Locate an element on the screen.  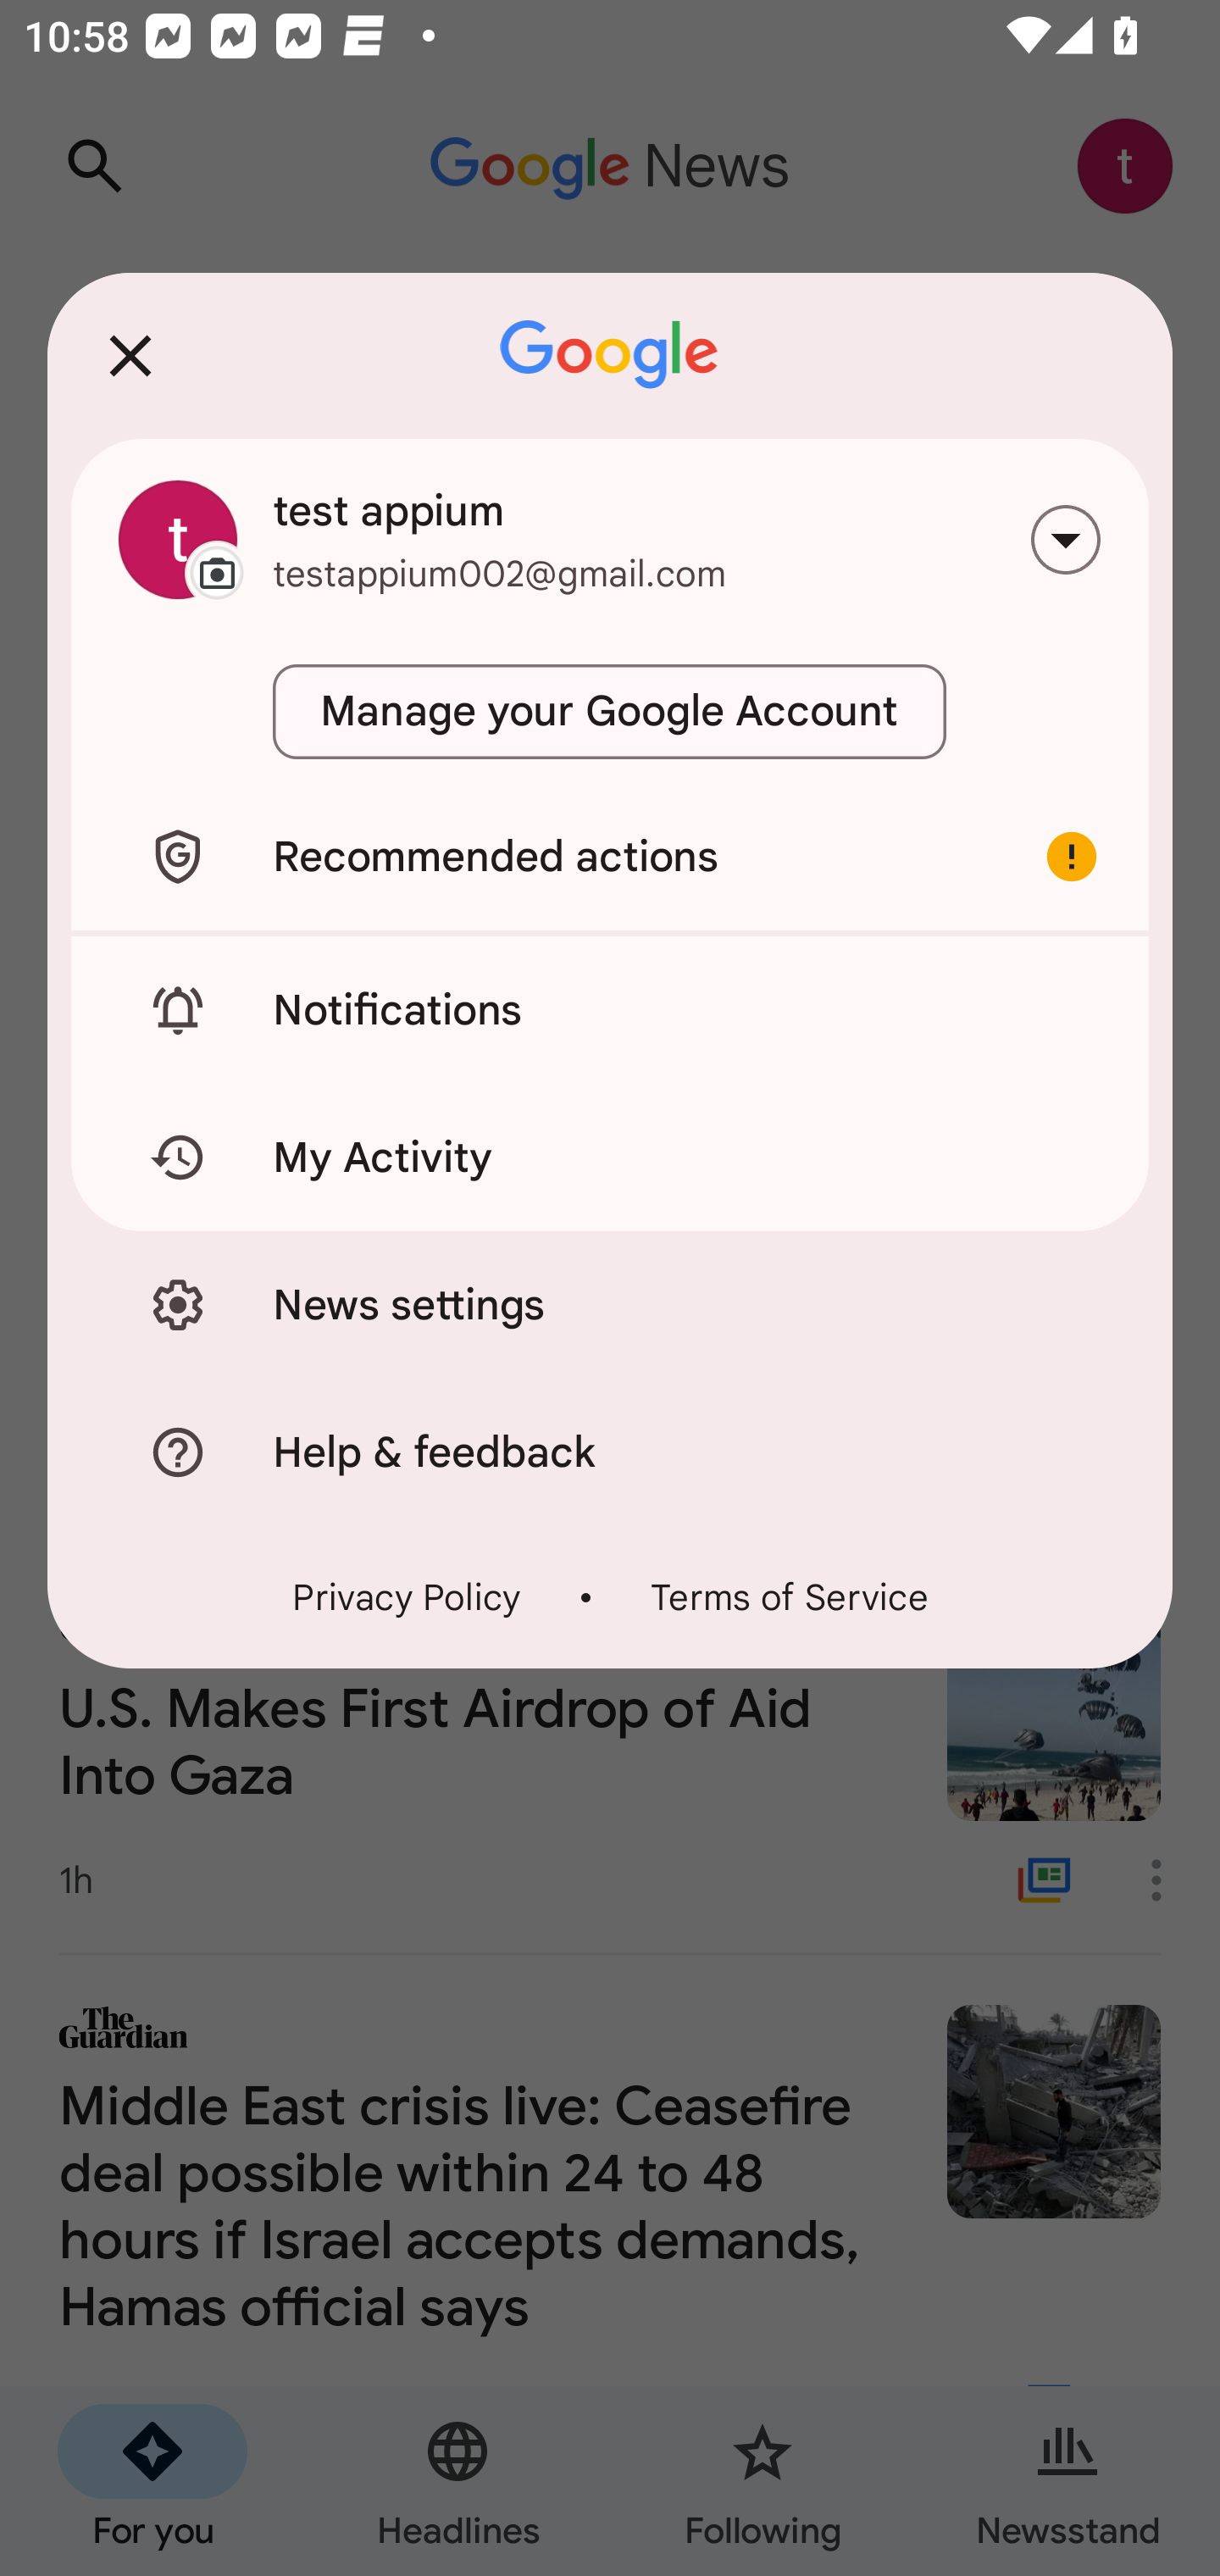
Close is located at coordinates (130, 355).